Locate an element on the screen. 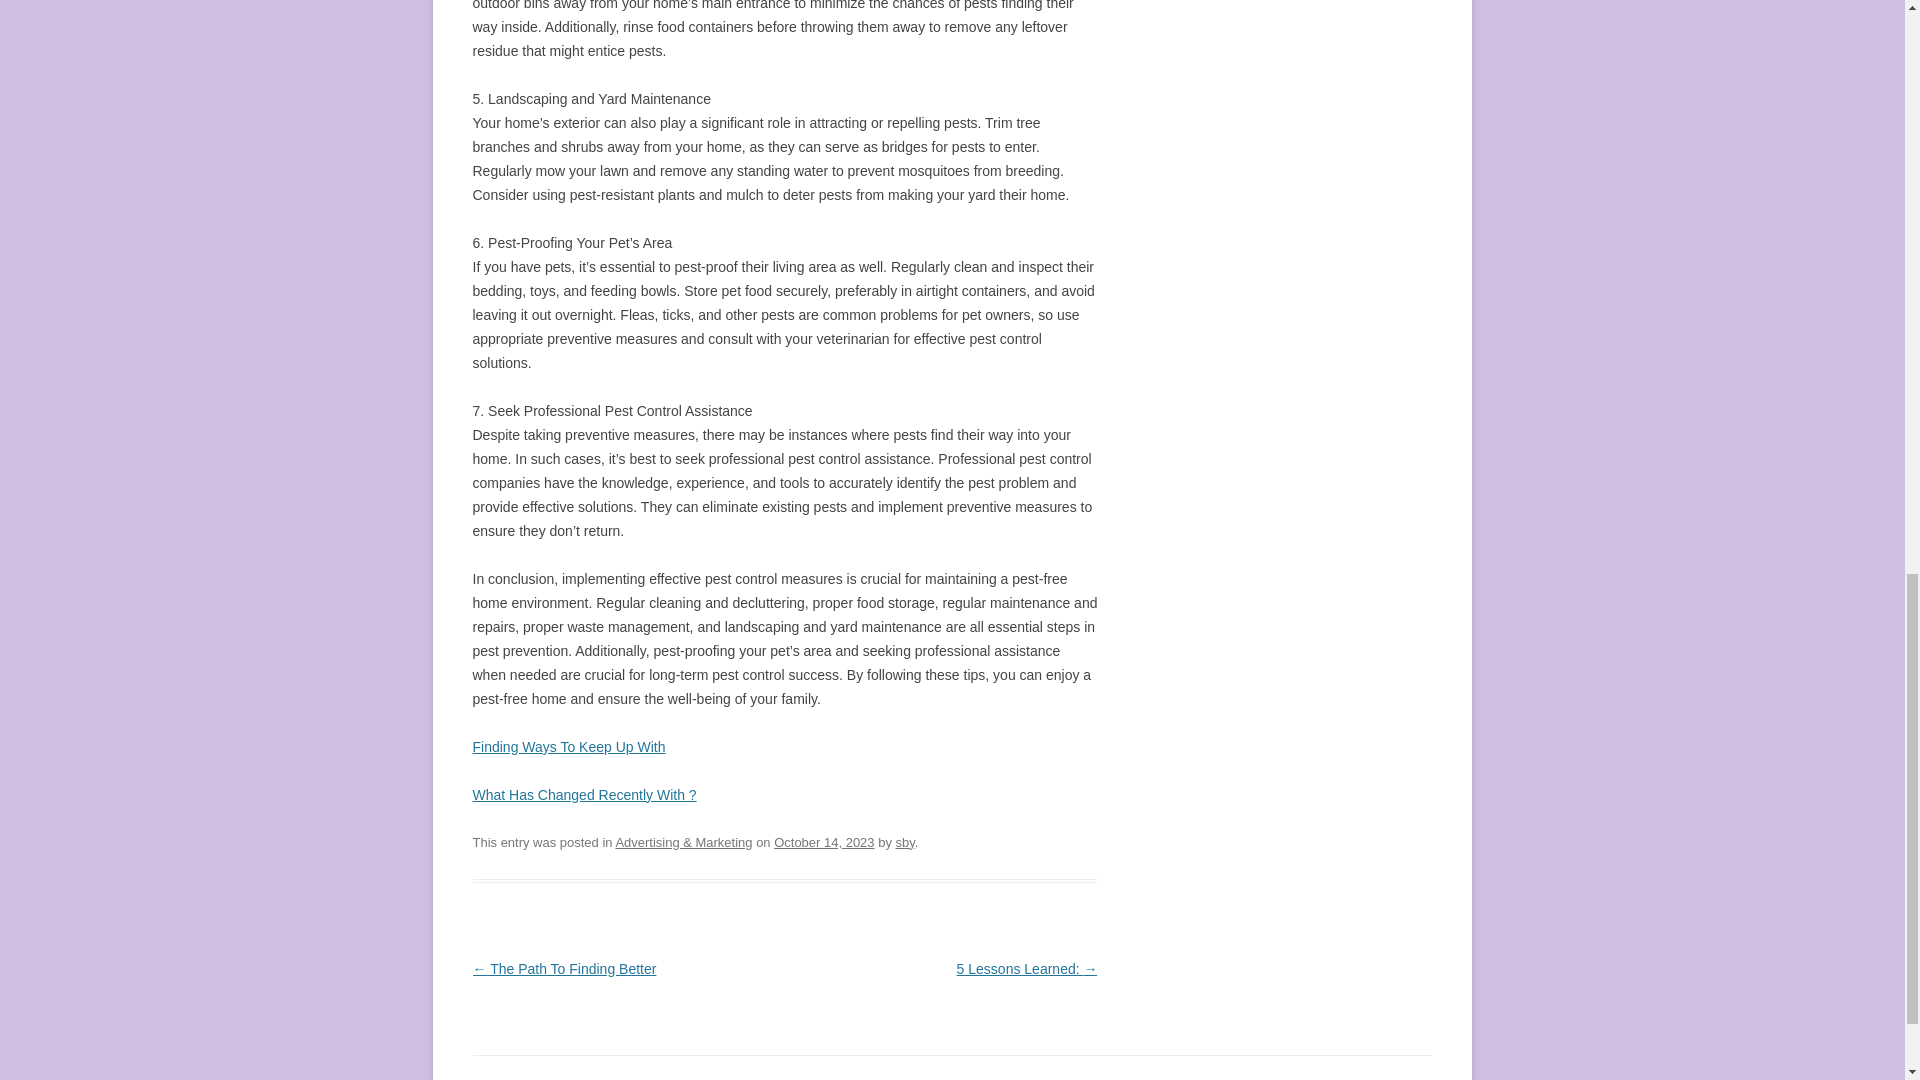  October 14, 2023 is located at coordinates (823, 842).